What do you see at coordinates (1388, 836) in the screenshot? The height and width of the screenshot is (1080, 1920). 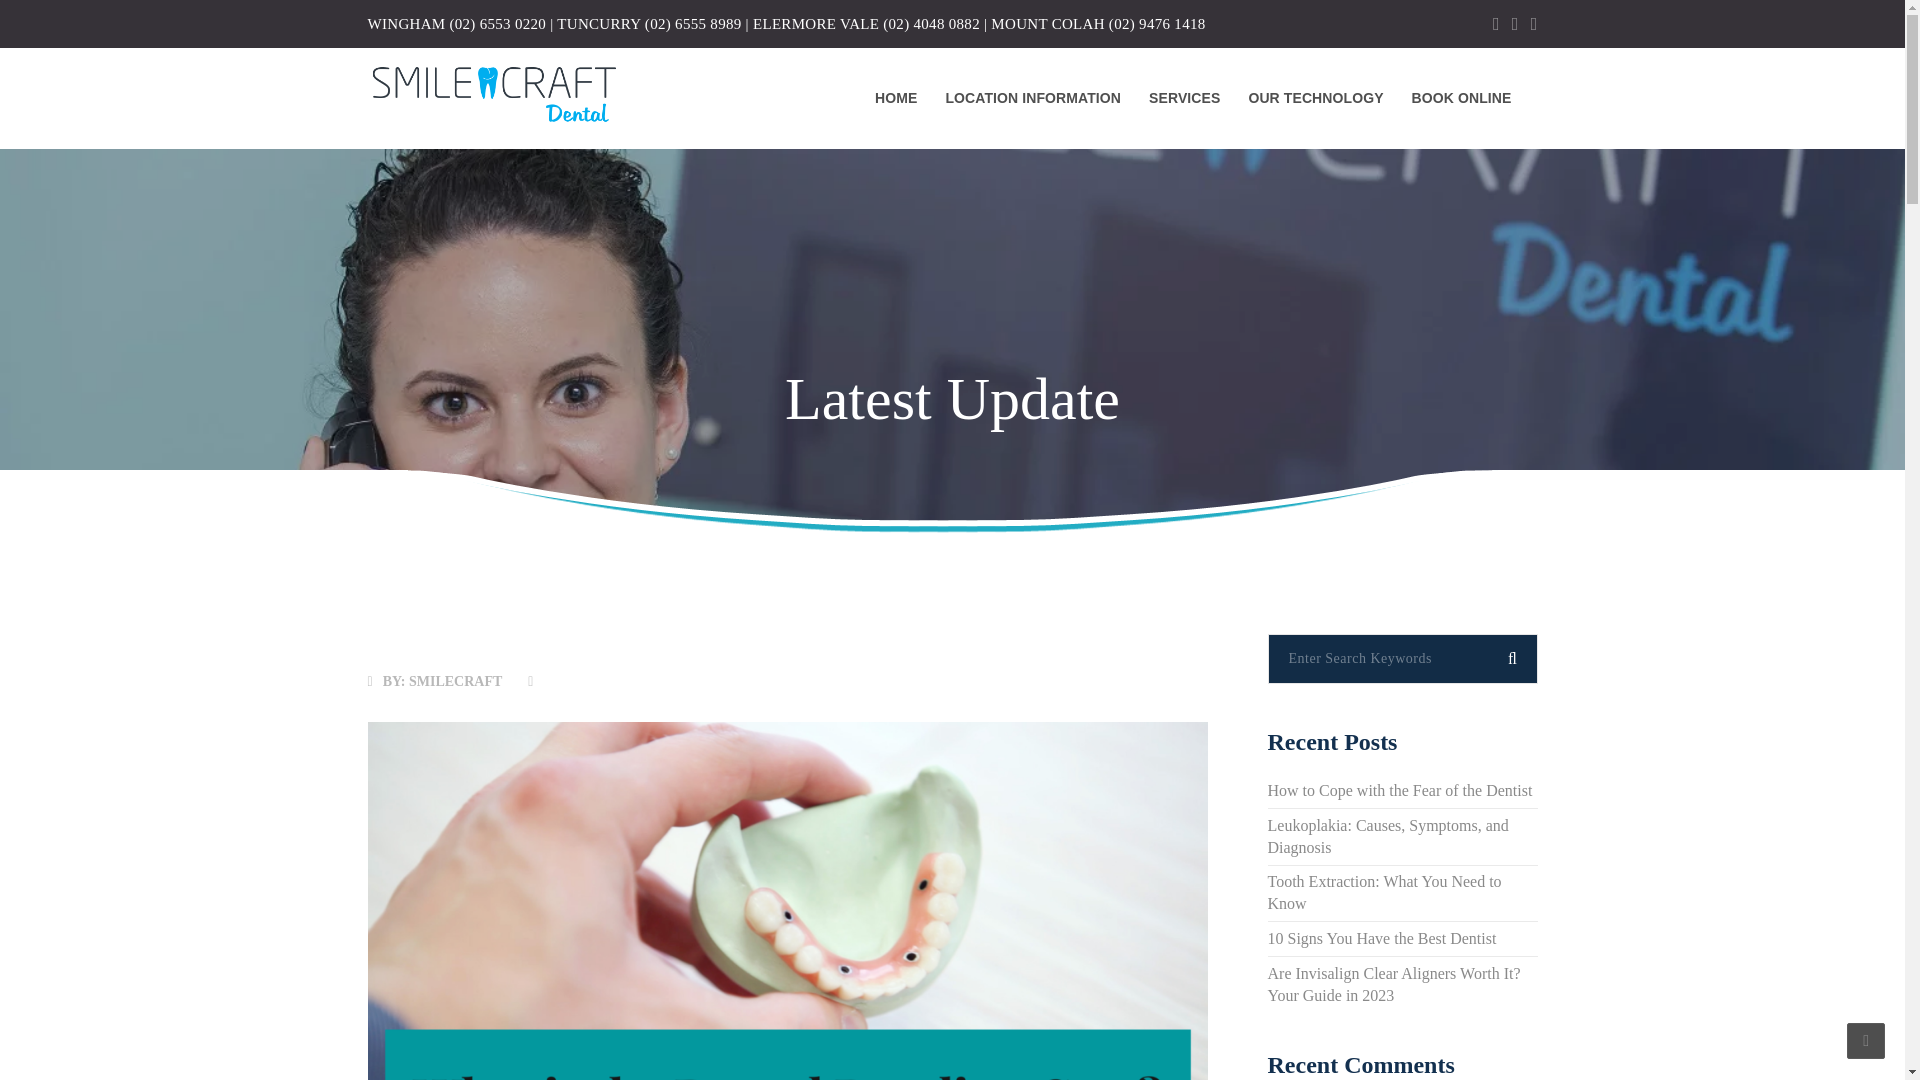 I see `Leukoplakia: Causes, Symptoms, and Diagnosis` at bounding box center [1388, 836].